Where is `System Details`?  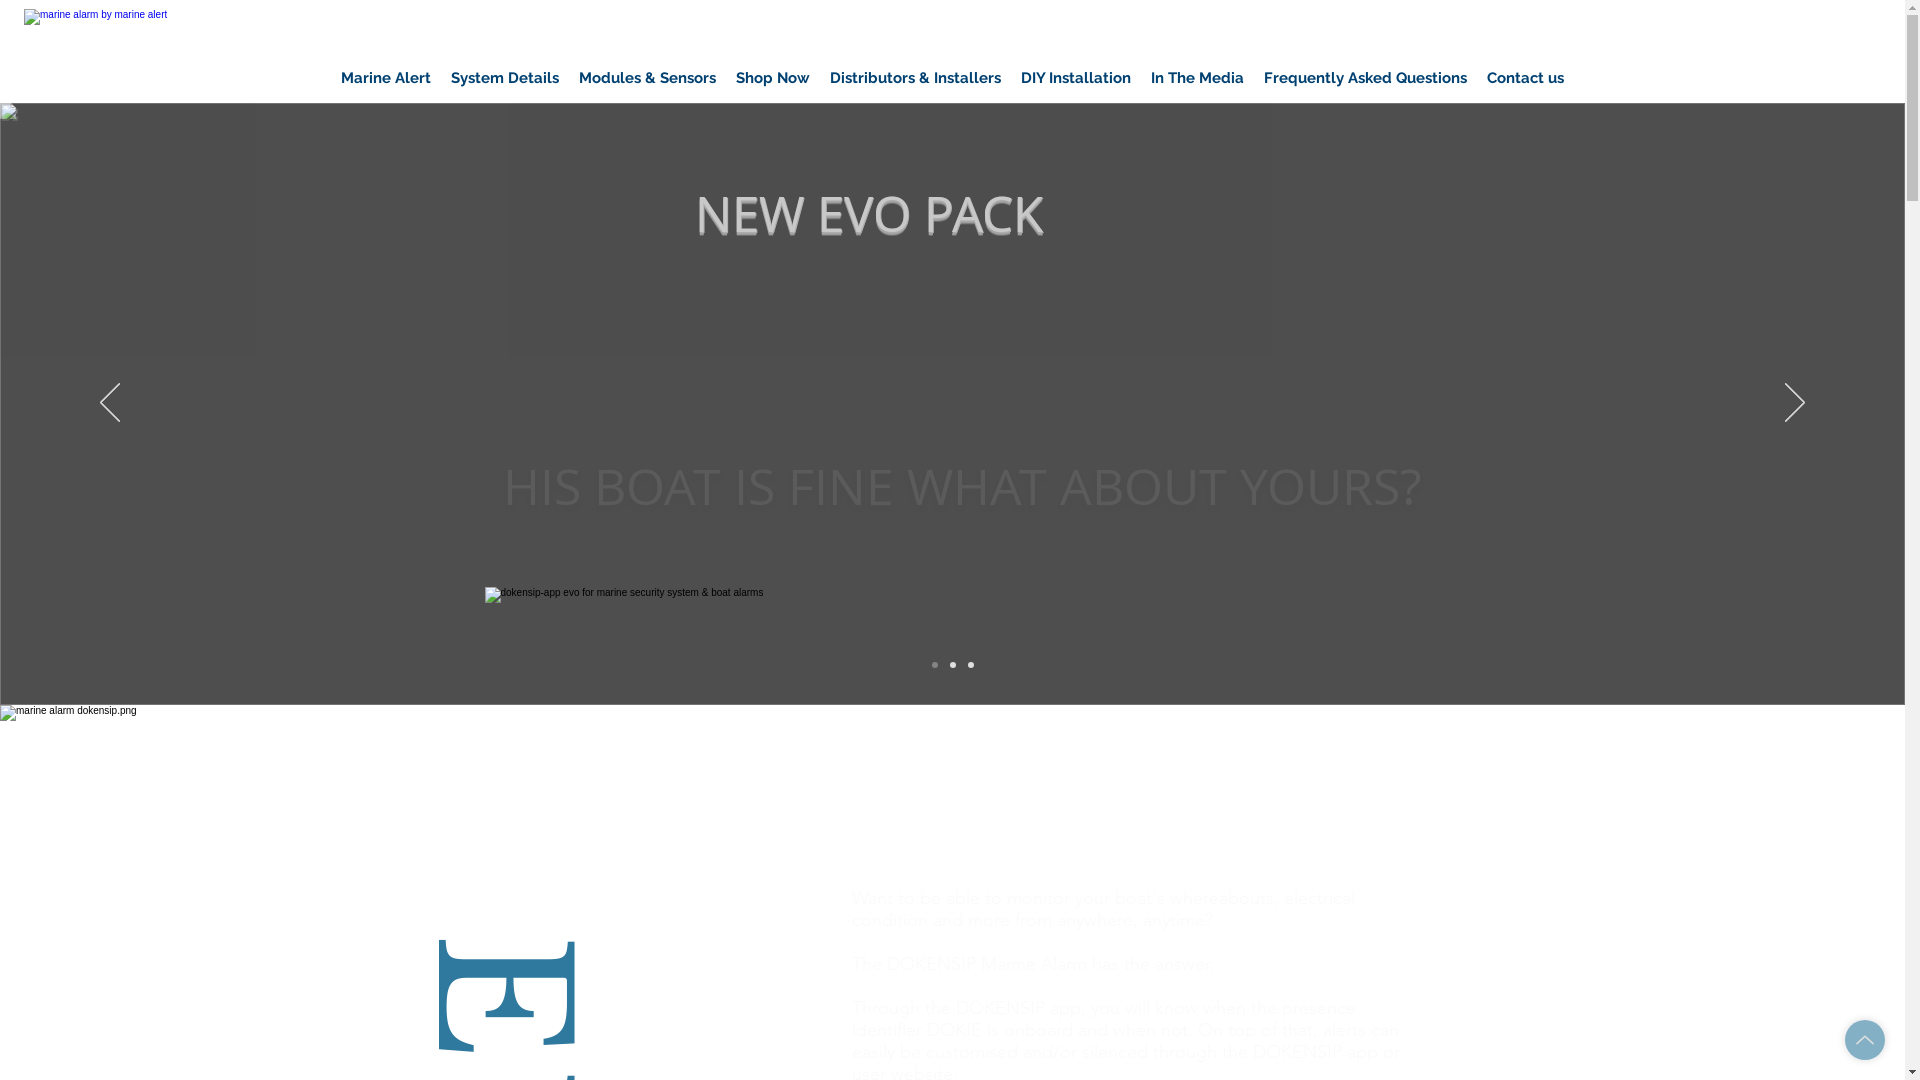 System Details is located at coordinates (505, 78).